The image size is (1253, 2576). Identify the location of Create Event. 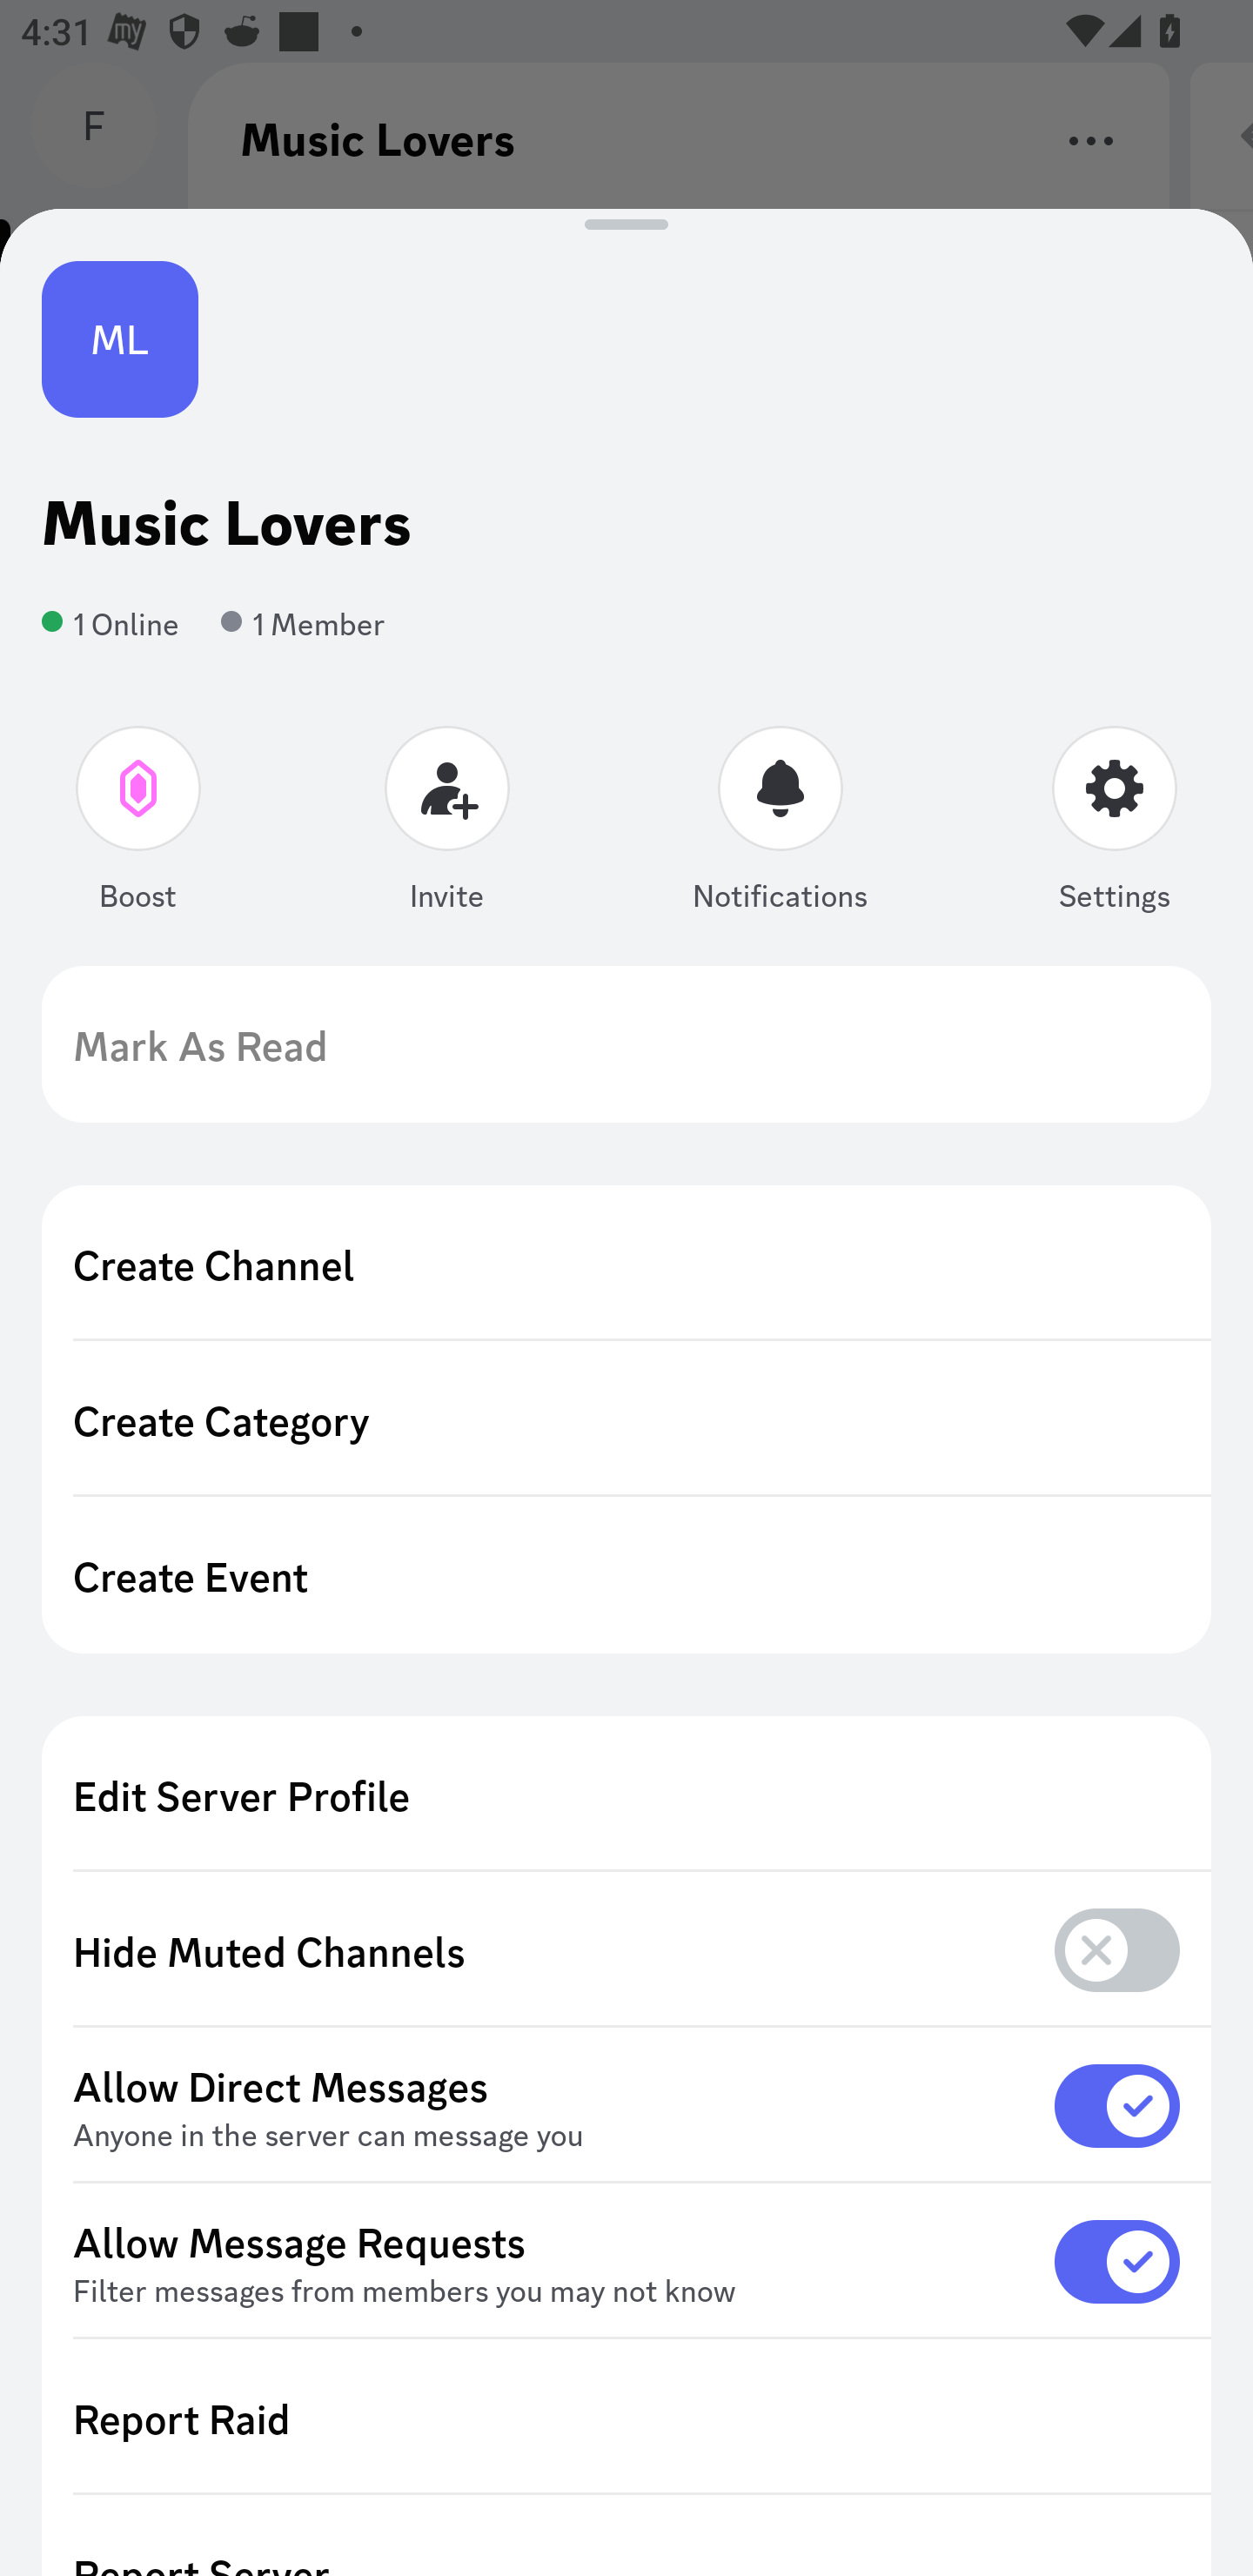
(626, 1575).